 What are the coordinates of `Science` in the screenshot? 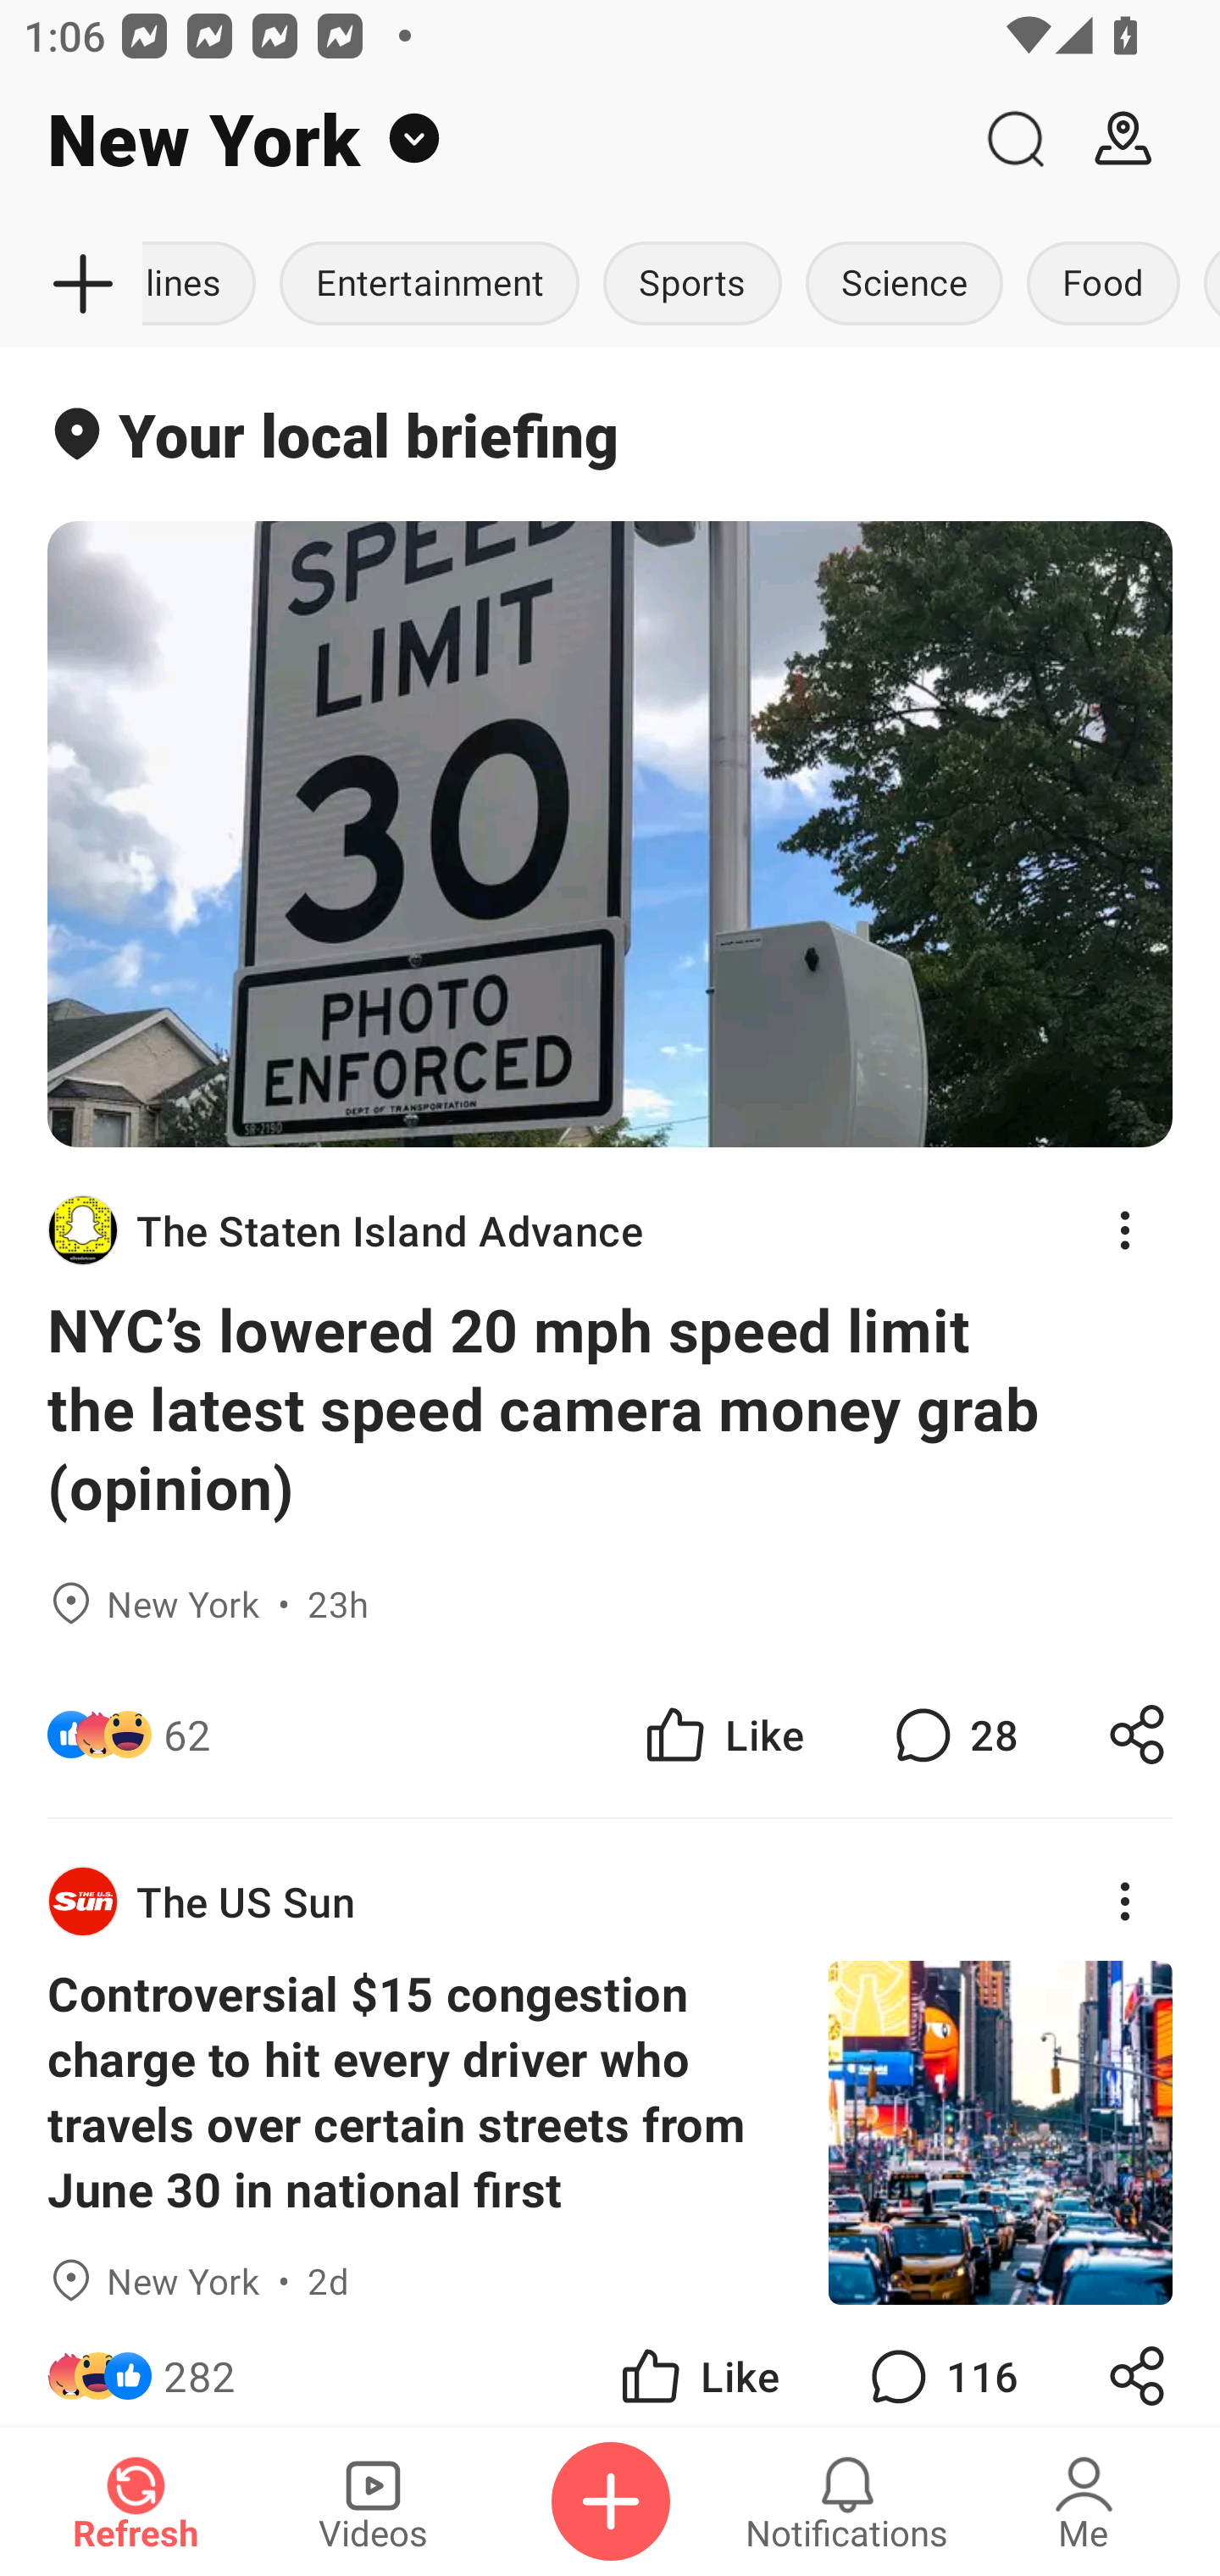 It's located at (905, 285).